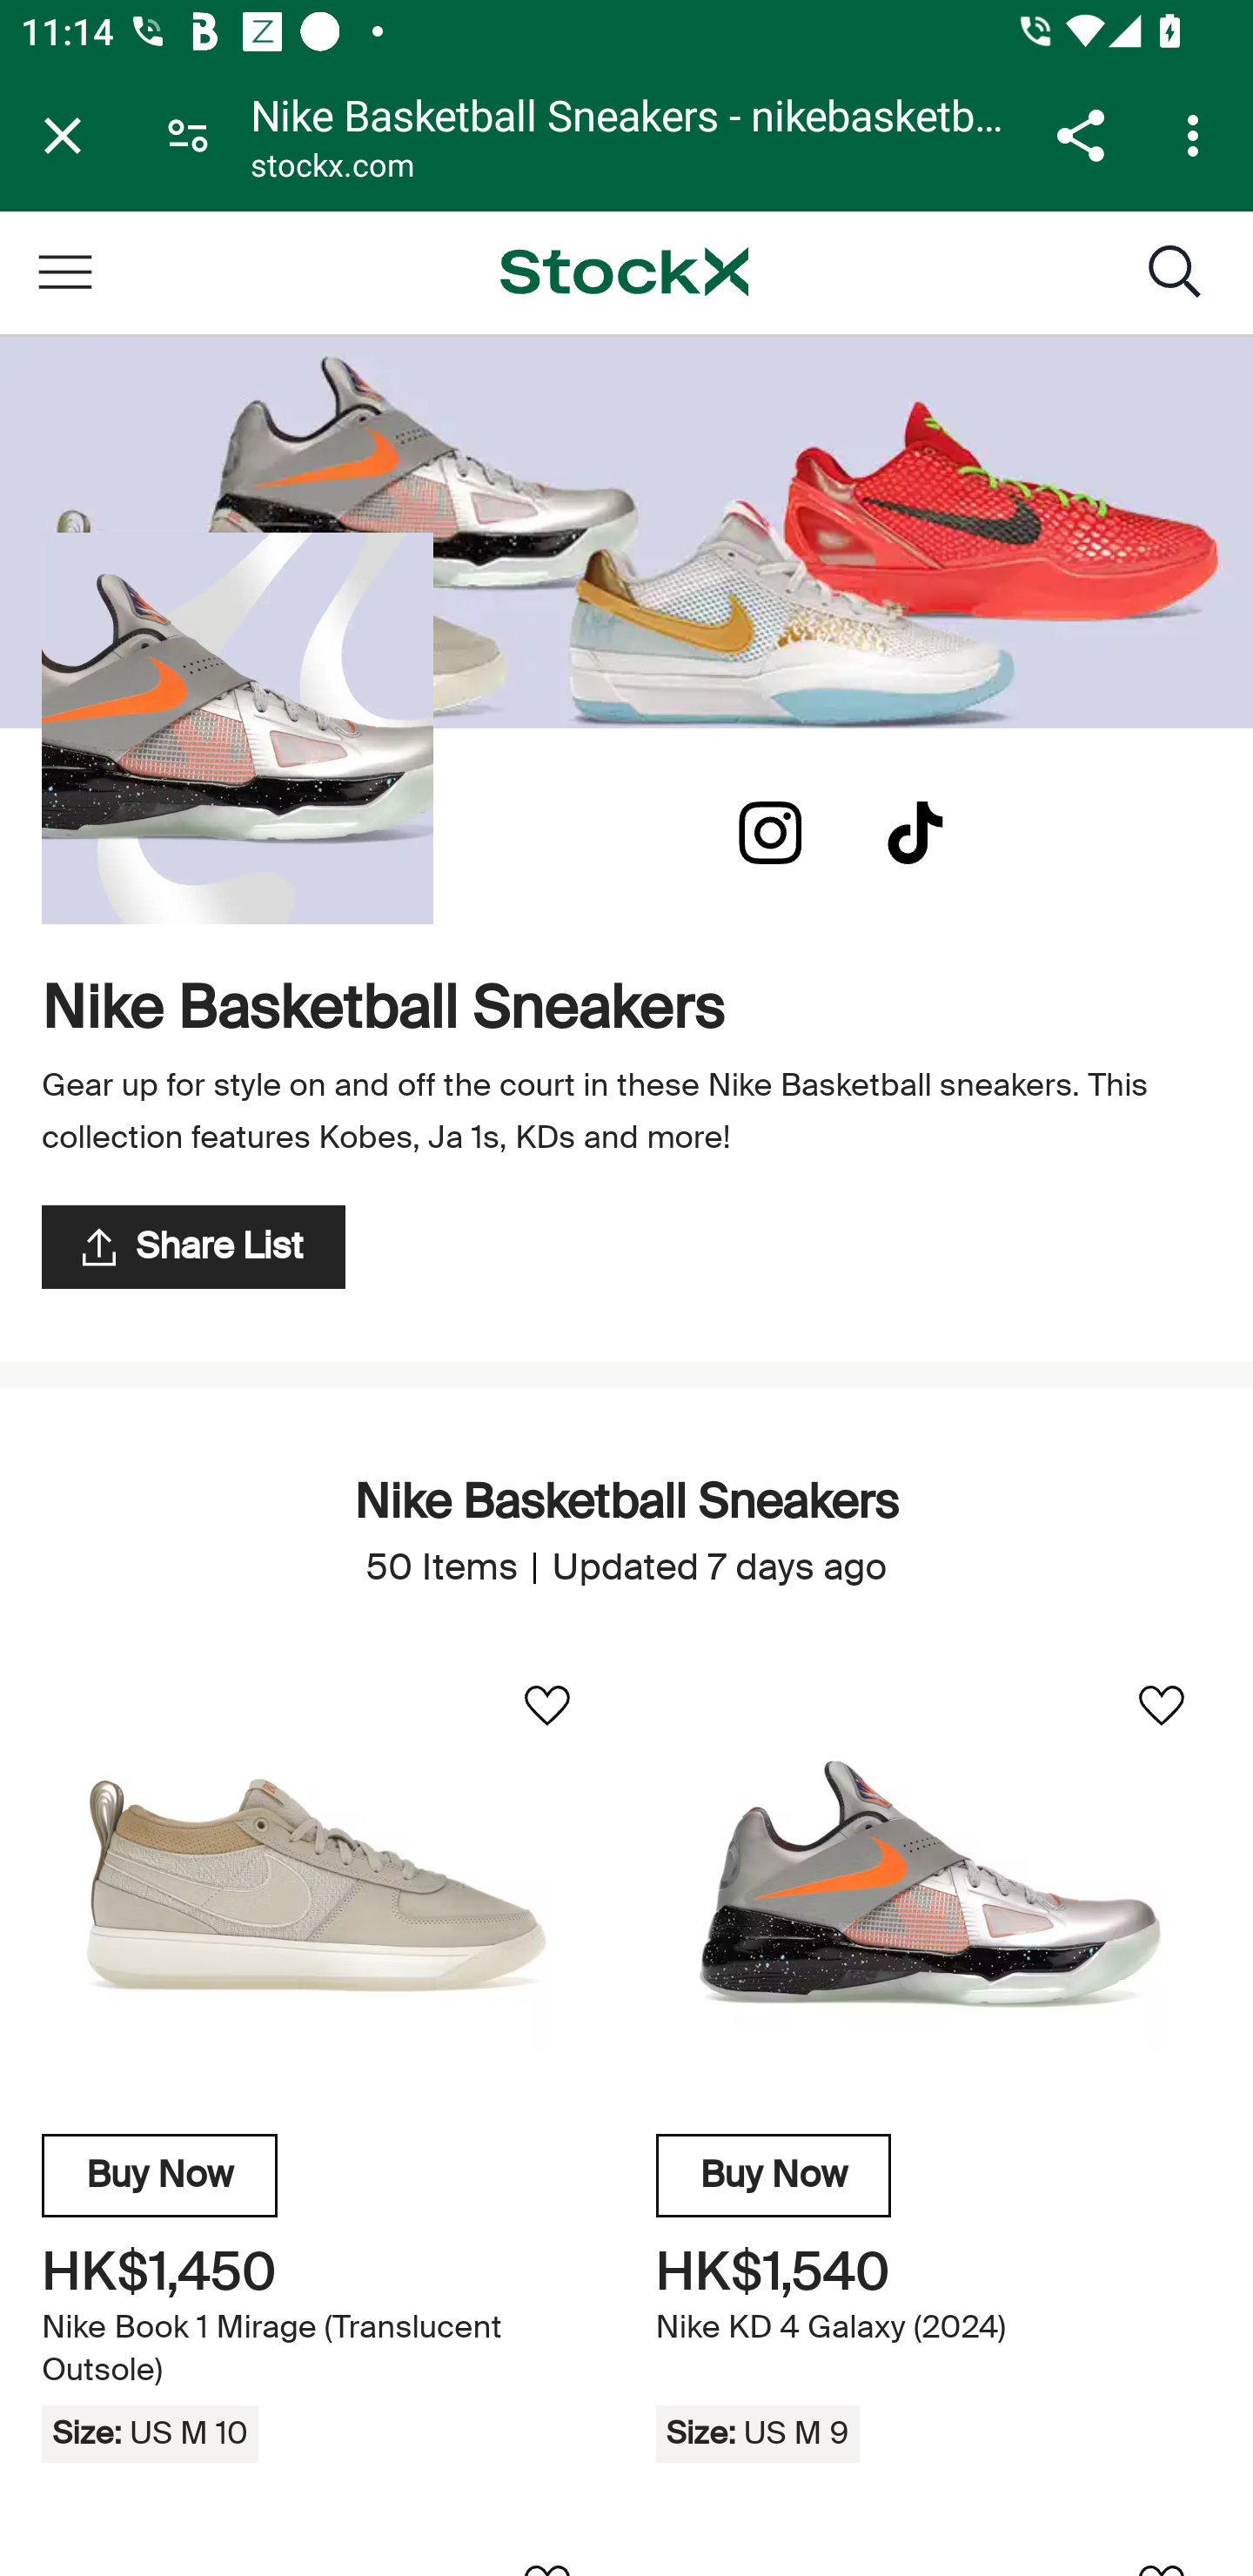 Image resolution: width=1253 pixels, height=2576 pixels. I want to click on Buy Now, so click(774, 2175).